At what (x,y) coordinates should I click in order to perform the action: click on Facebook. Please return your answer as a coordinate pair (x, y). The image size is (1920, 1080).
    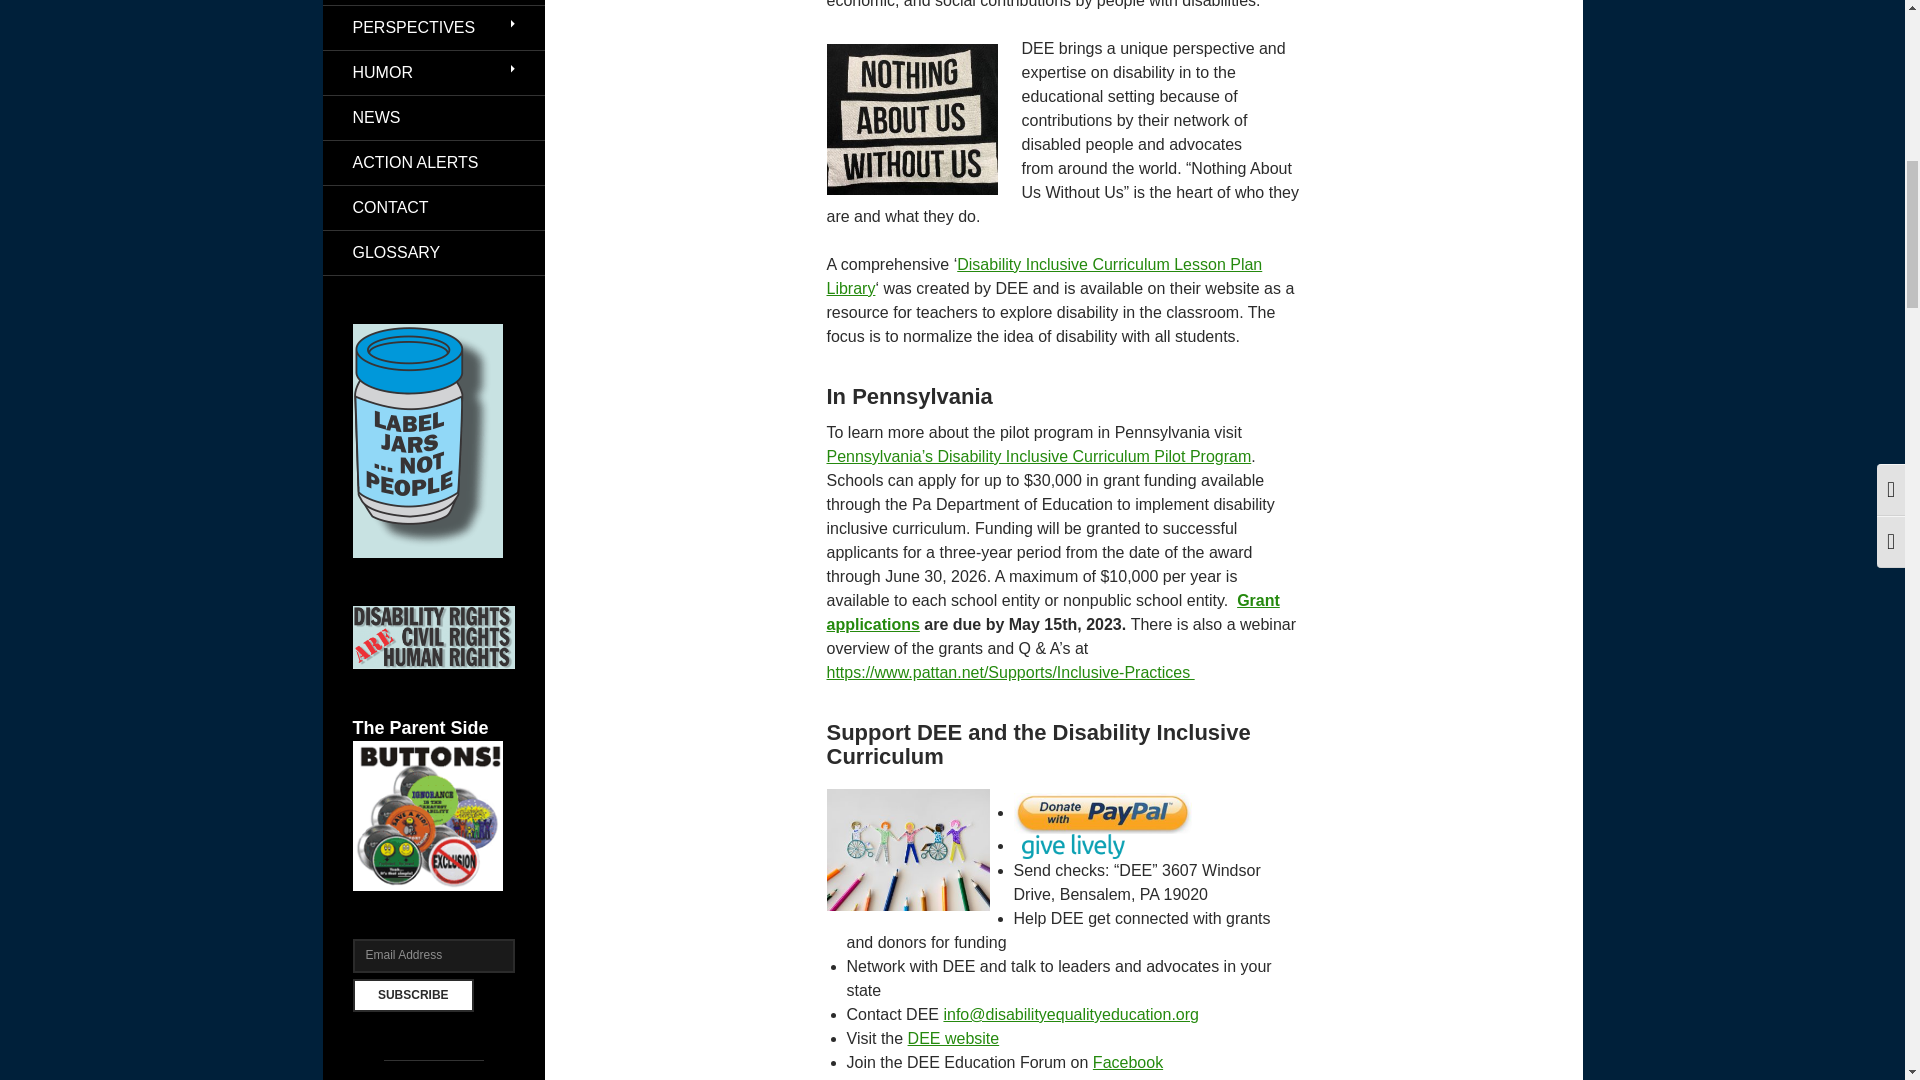
    Looking at the image, I should click on (1128, 1062).